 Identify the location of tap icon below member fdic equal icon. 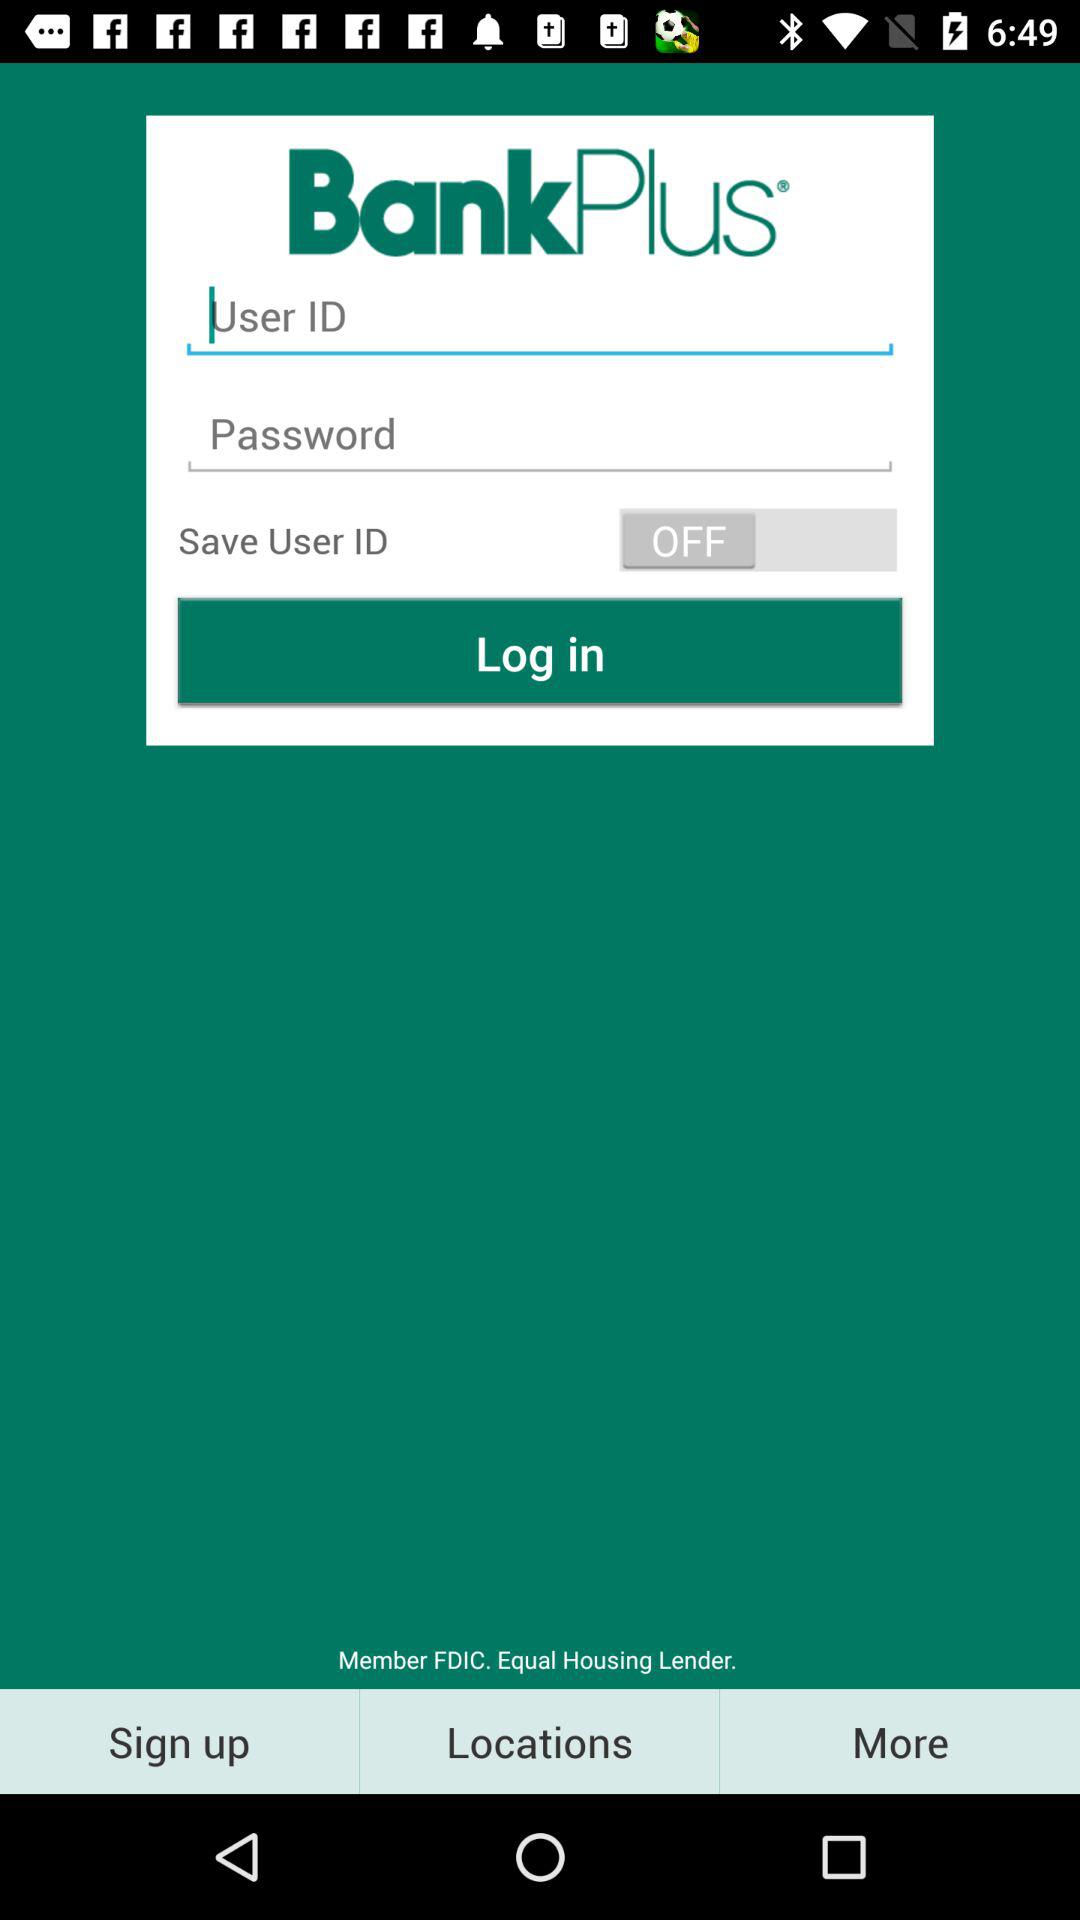
(900, 1740).